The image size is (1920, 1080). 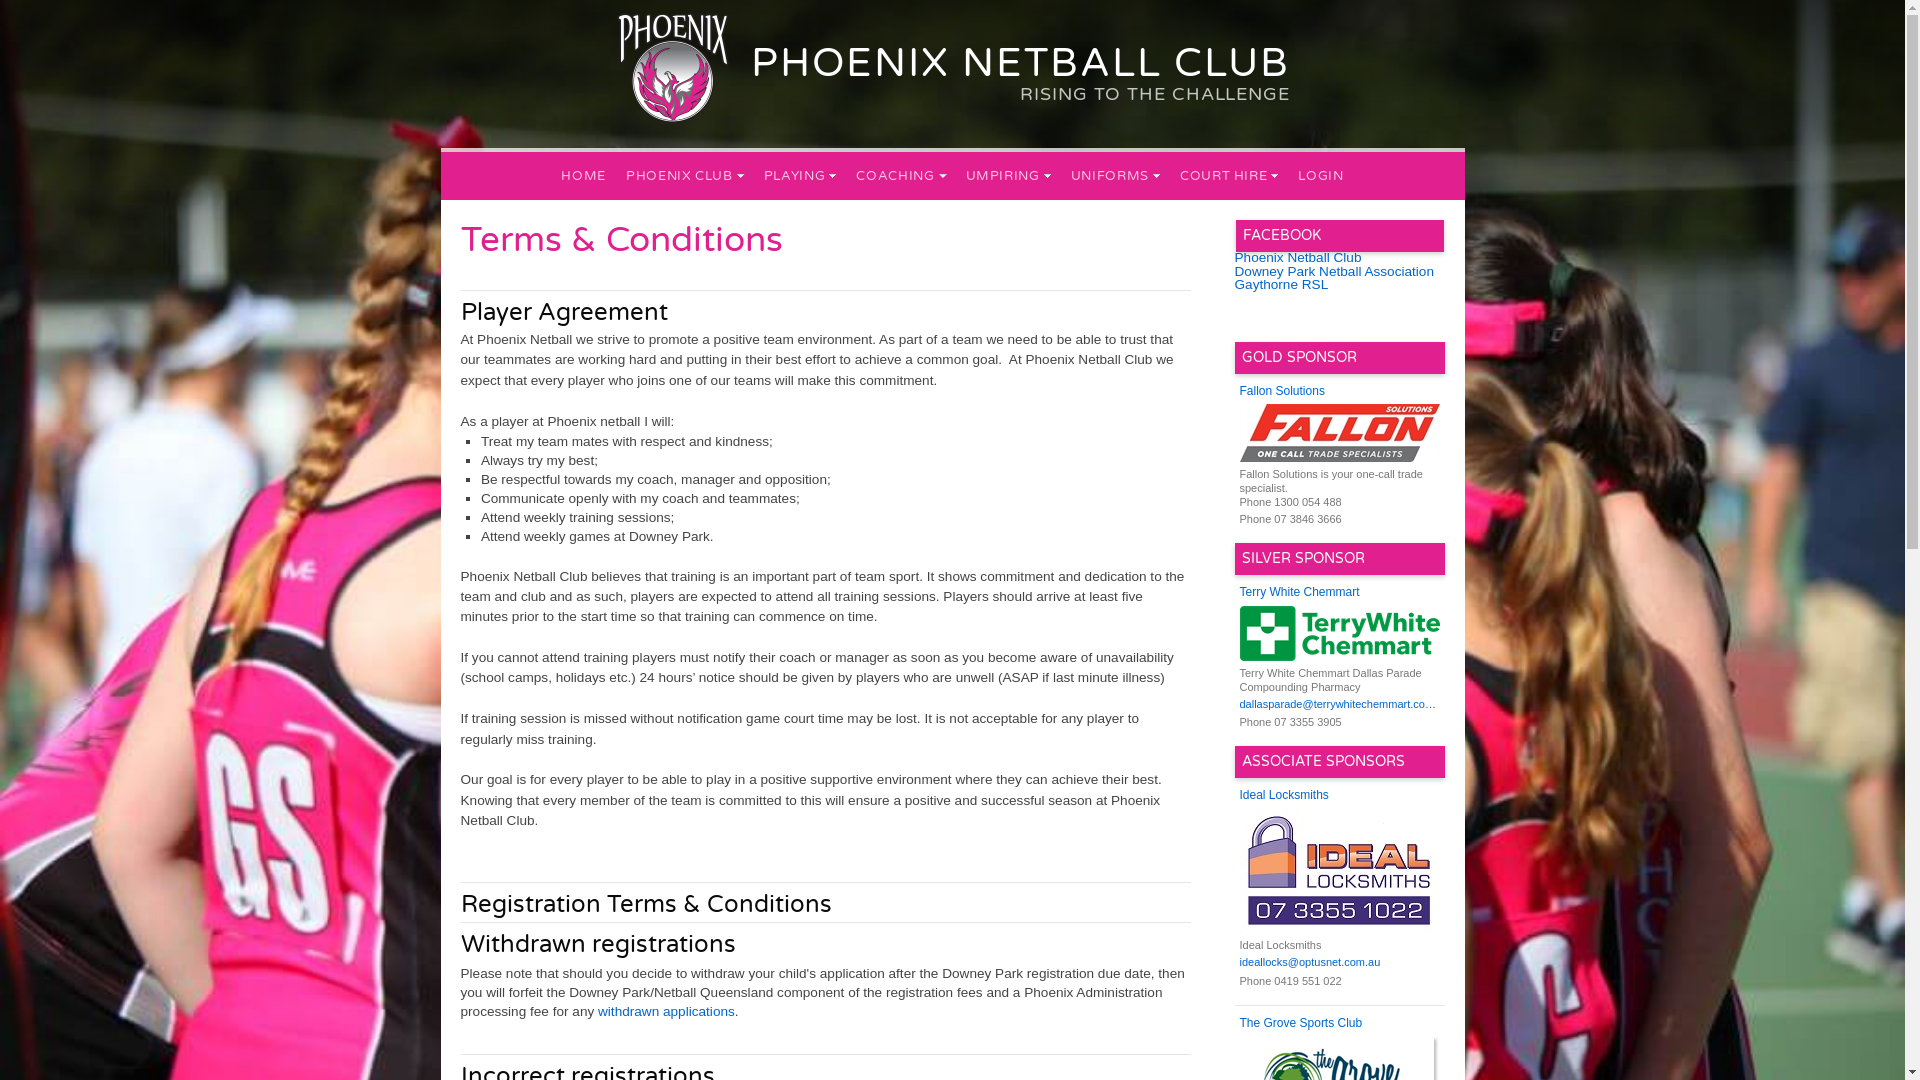 I want to click on UMPIRING, so click(x=1008, y=176).